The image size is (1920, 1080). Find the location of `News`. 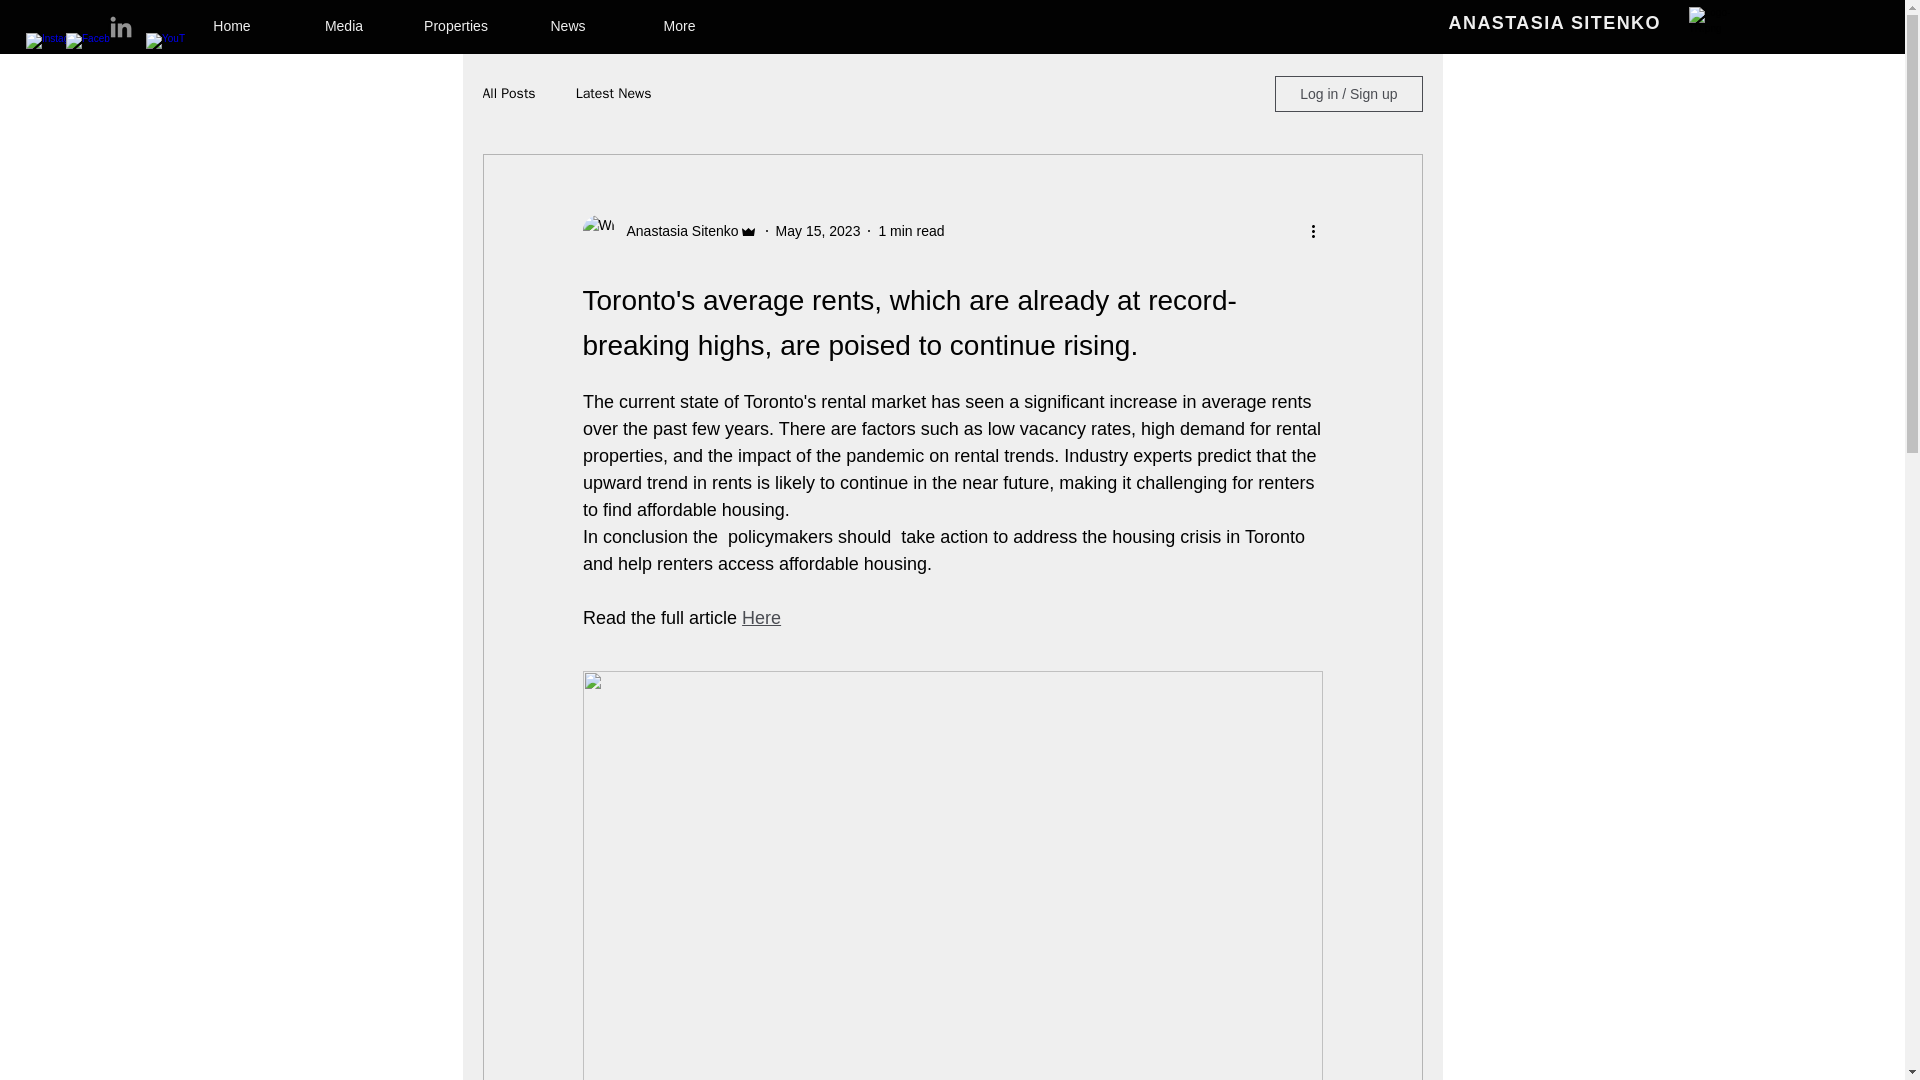

News is located at coordinates (568, 17).